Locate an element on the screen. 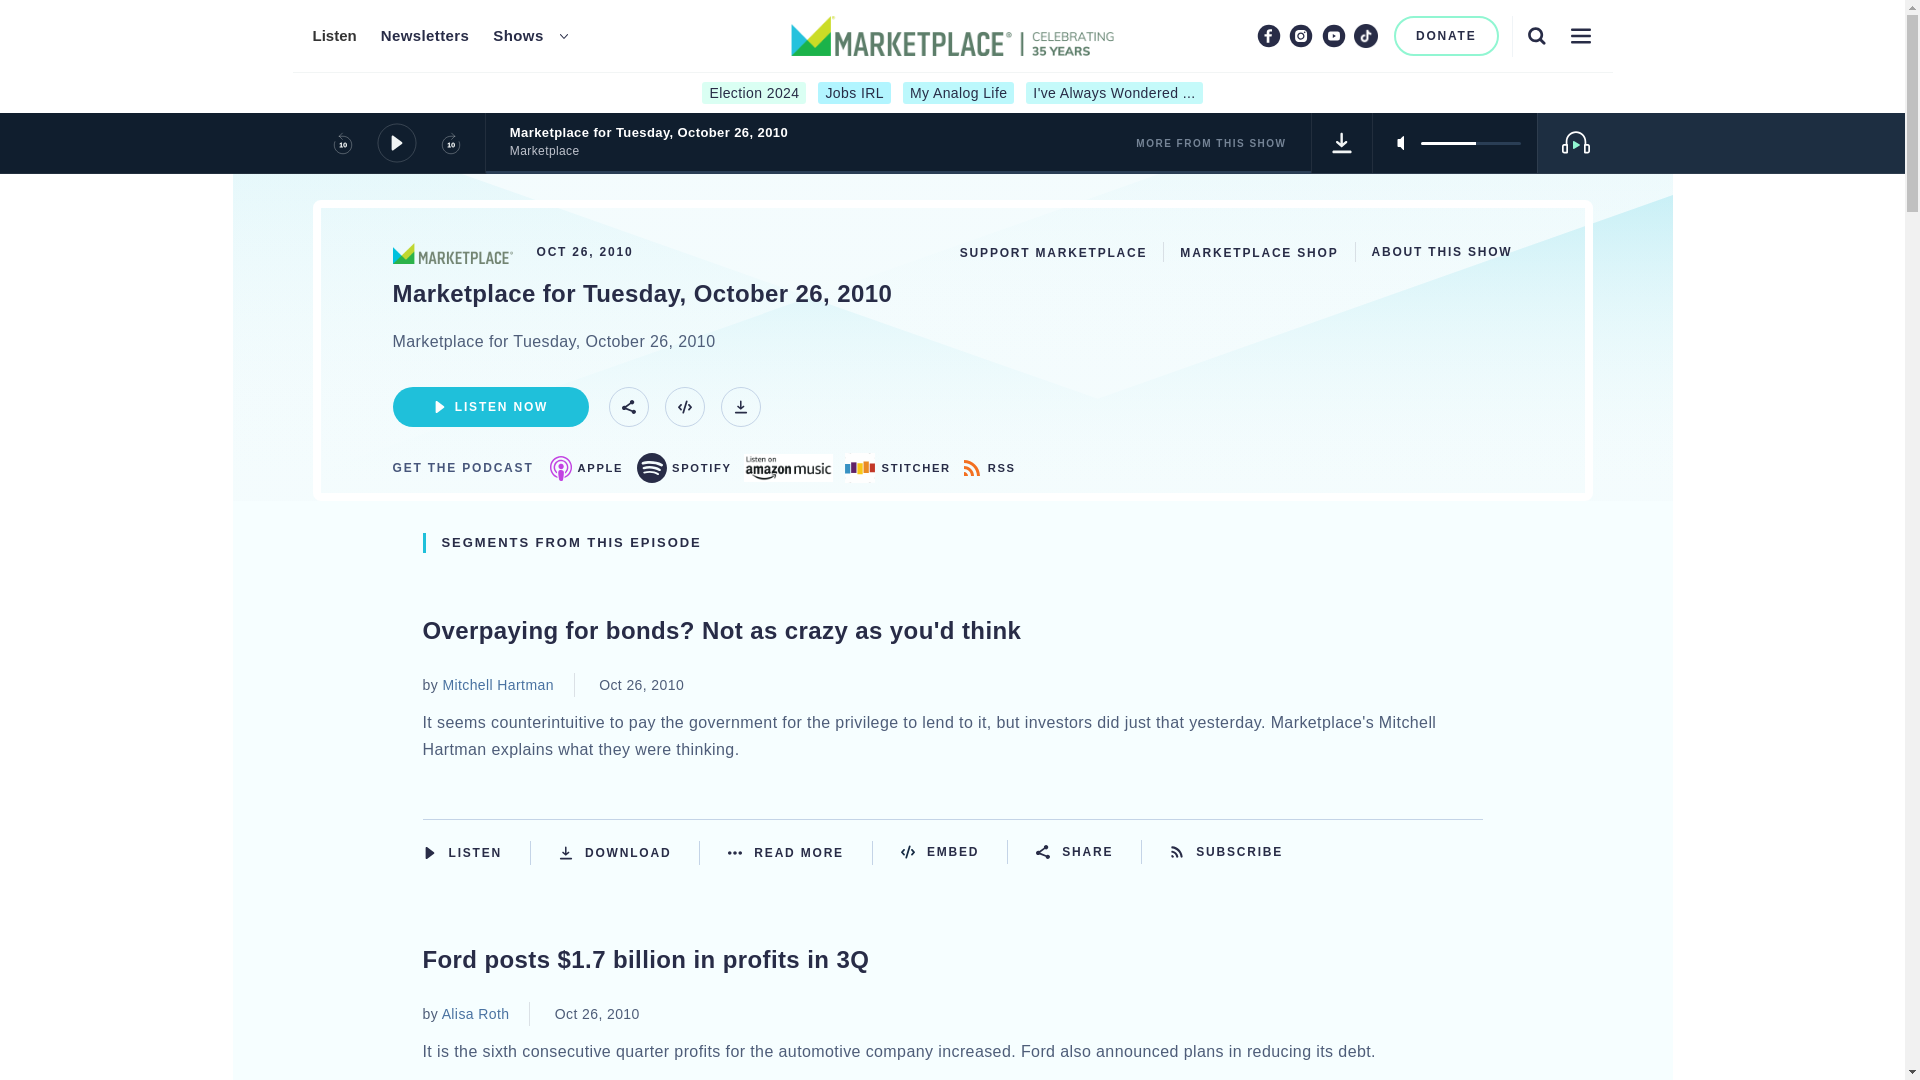  Listen Now is located at coordinates (476, 852).